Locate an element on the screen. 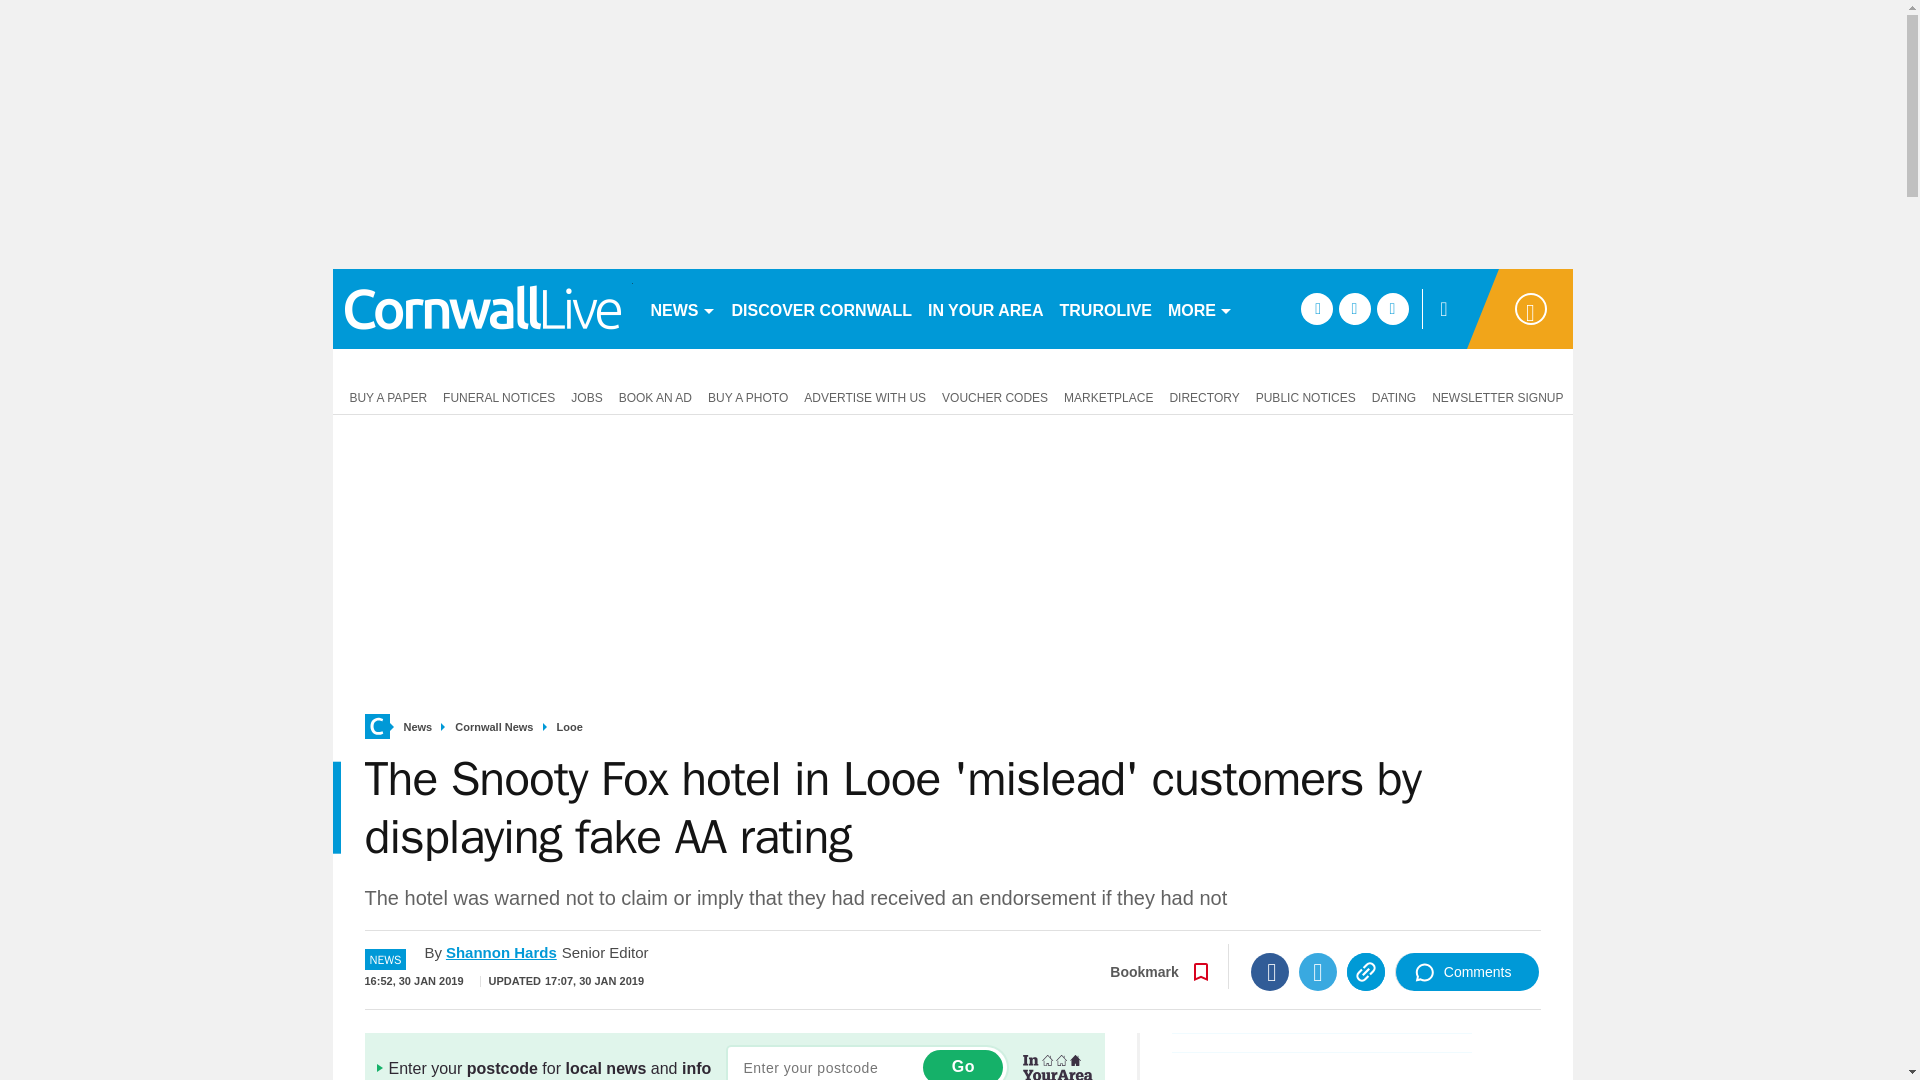  facebook is located at coordinates (1316, 308).